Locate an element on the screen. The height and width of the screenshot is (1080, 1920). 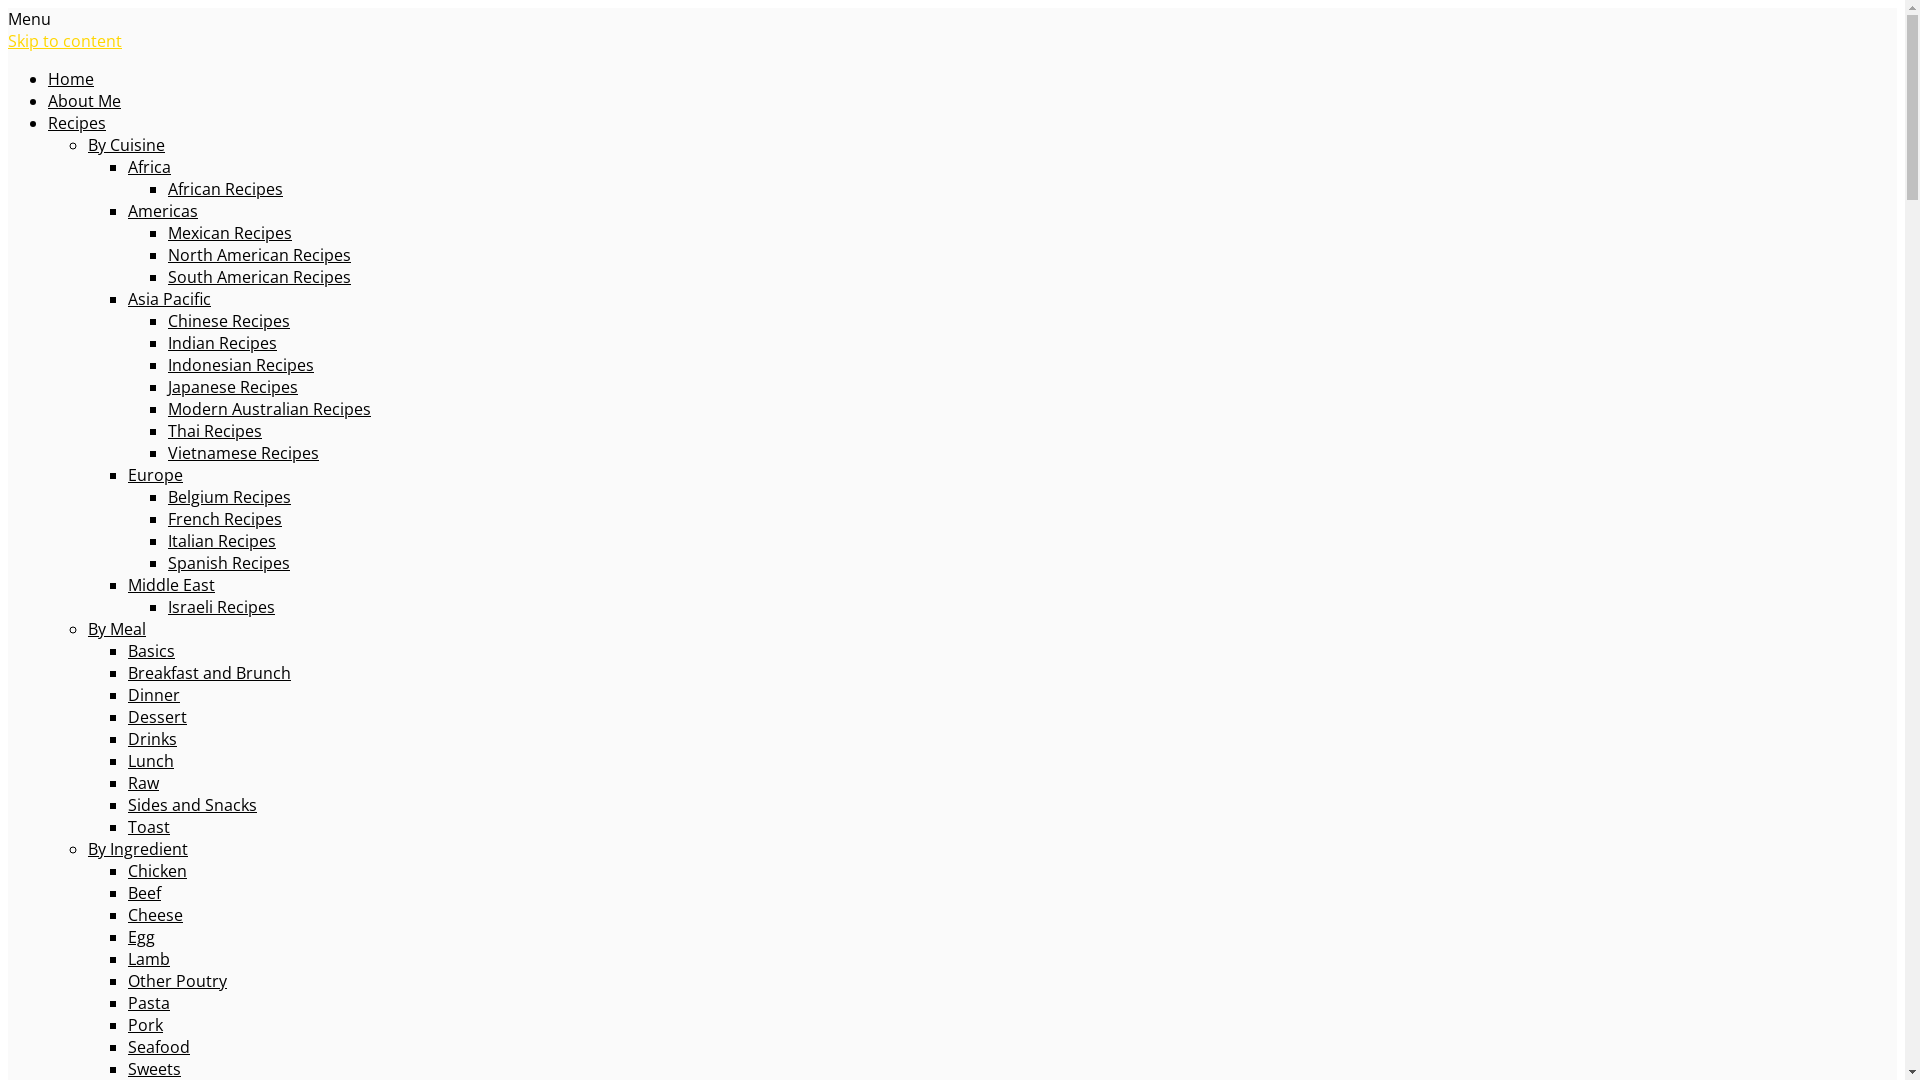
Pork is located at coordinates (146, 1025).